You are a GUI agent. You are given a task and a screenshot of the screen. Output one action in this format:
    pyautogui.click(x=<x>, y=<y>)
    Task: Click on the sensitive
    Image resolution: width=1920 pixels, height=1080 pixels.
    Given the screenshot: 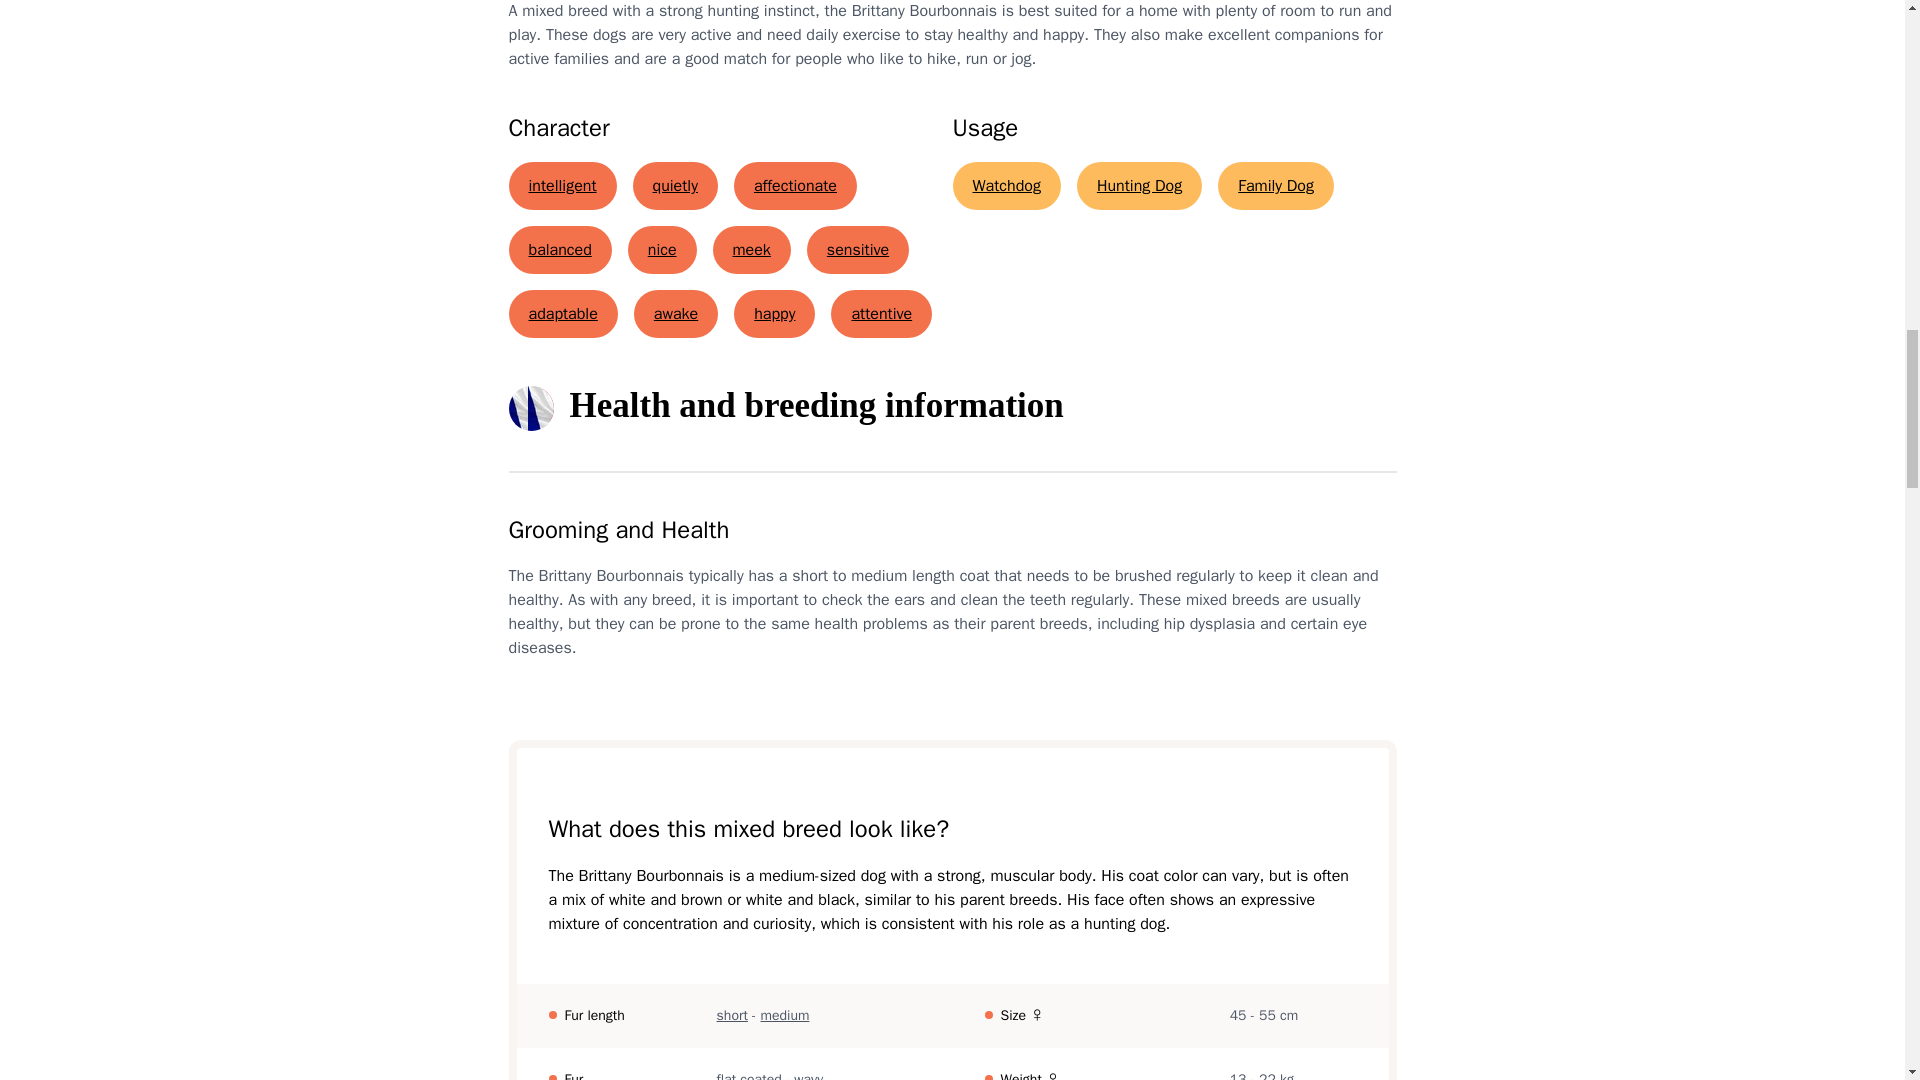 What is the action you would take?
    pyautogui.click(x=857, y=250)
    